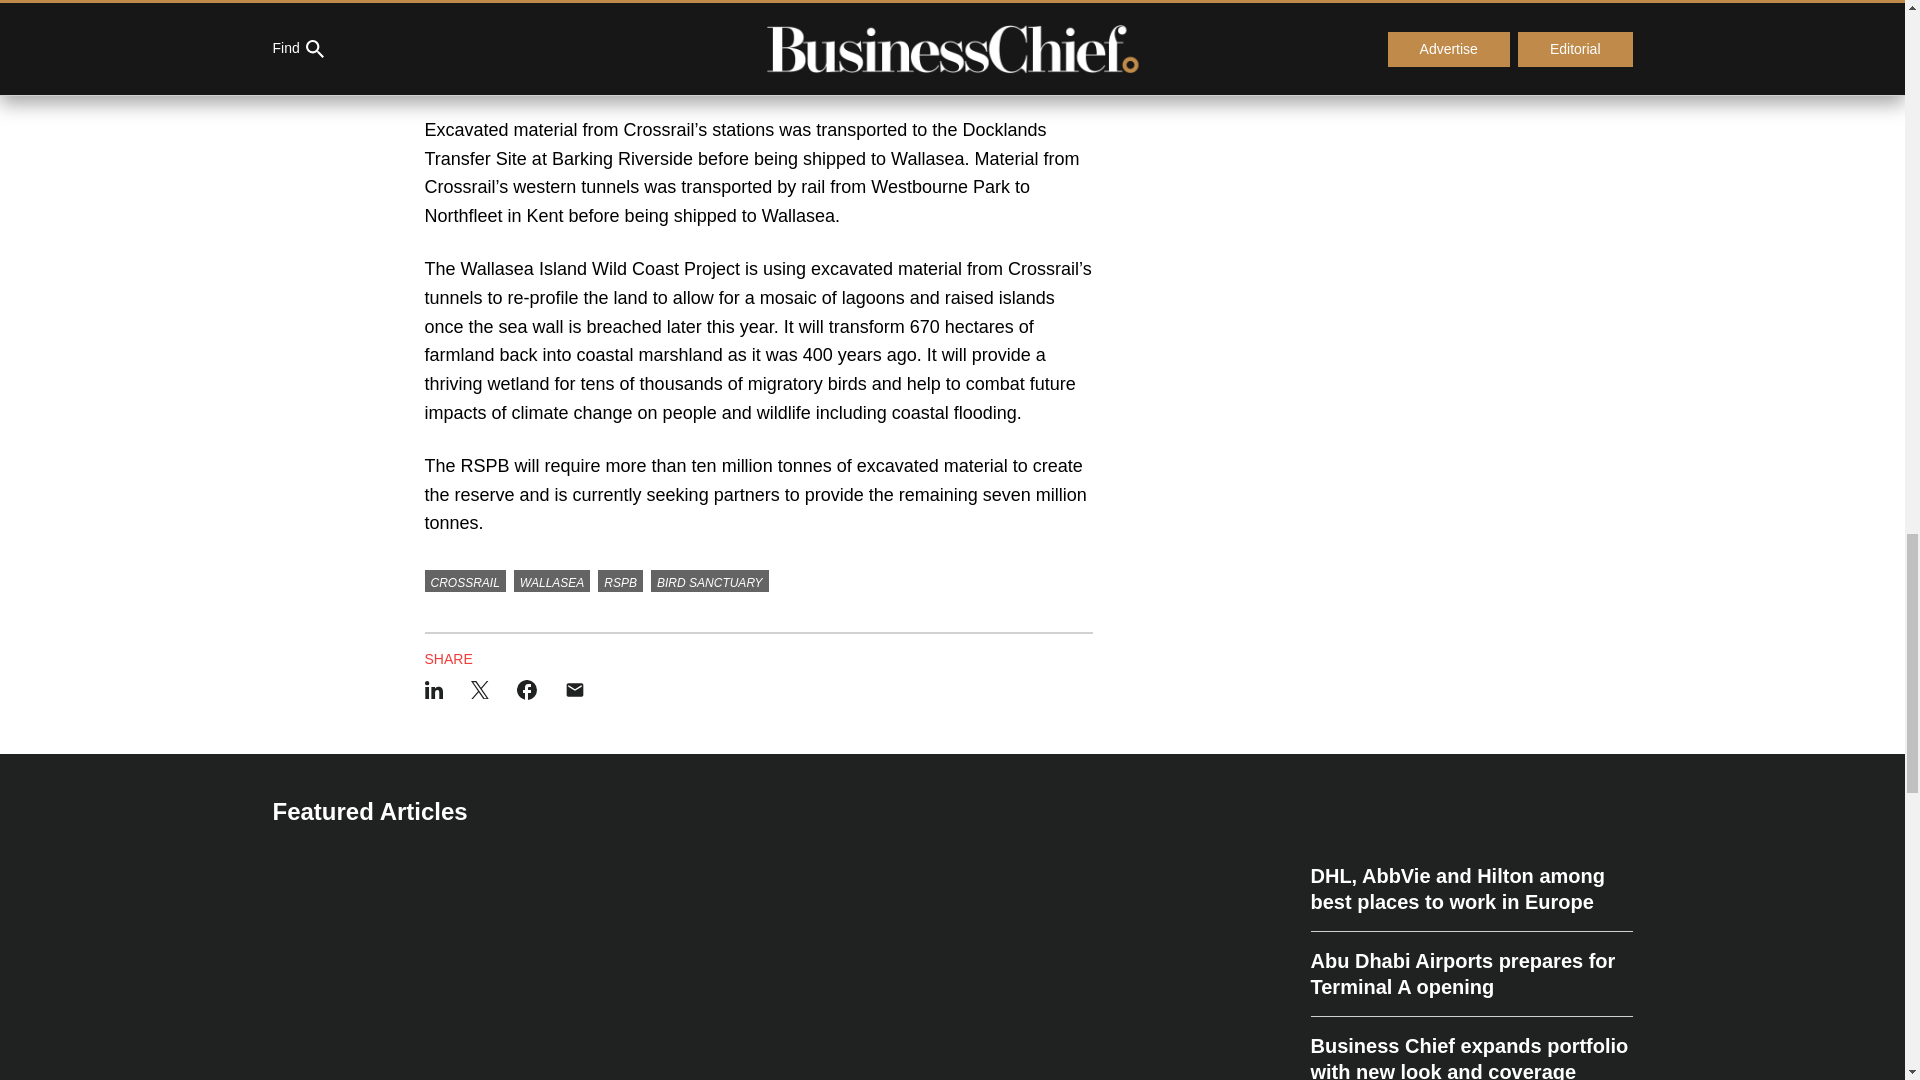 The width and height of the screenshot is (1920, 1080). What do you see at coordinates (1470, 1048) in the screenshot?
I see `Business Chief expands portfolio with new look and coverage` at bounding box center [1470, 1048].